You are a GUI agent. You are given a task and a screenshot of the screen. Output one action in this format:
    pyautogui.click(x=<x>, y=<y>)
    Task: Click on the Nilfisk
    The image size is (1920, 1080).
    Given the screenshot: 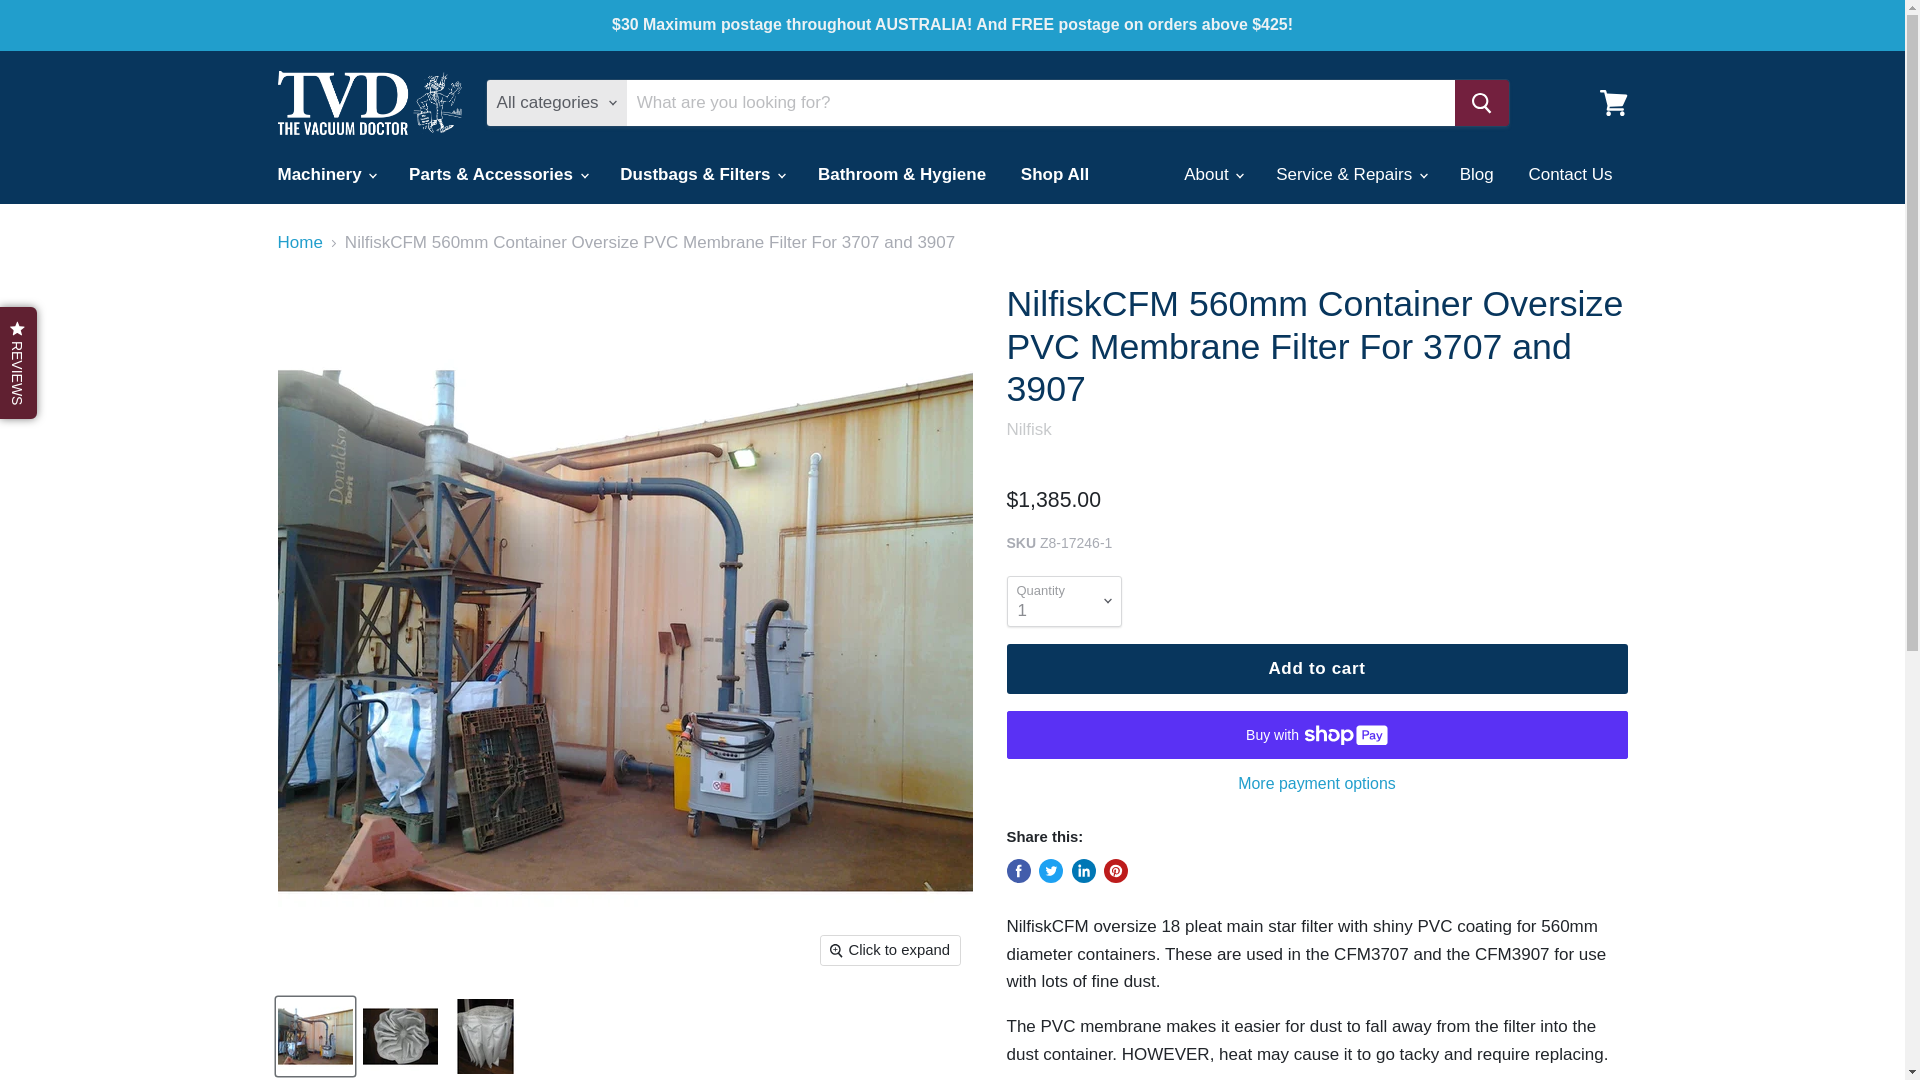 What is the action you would take?
    pyautogui.click(x=1028, y=429)
    